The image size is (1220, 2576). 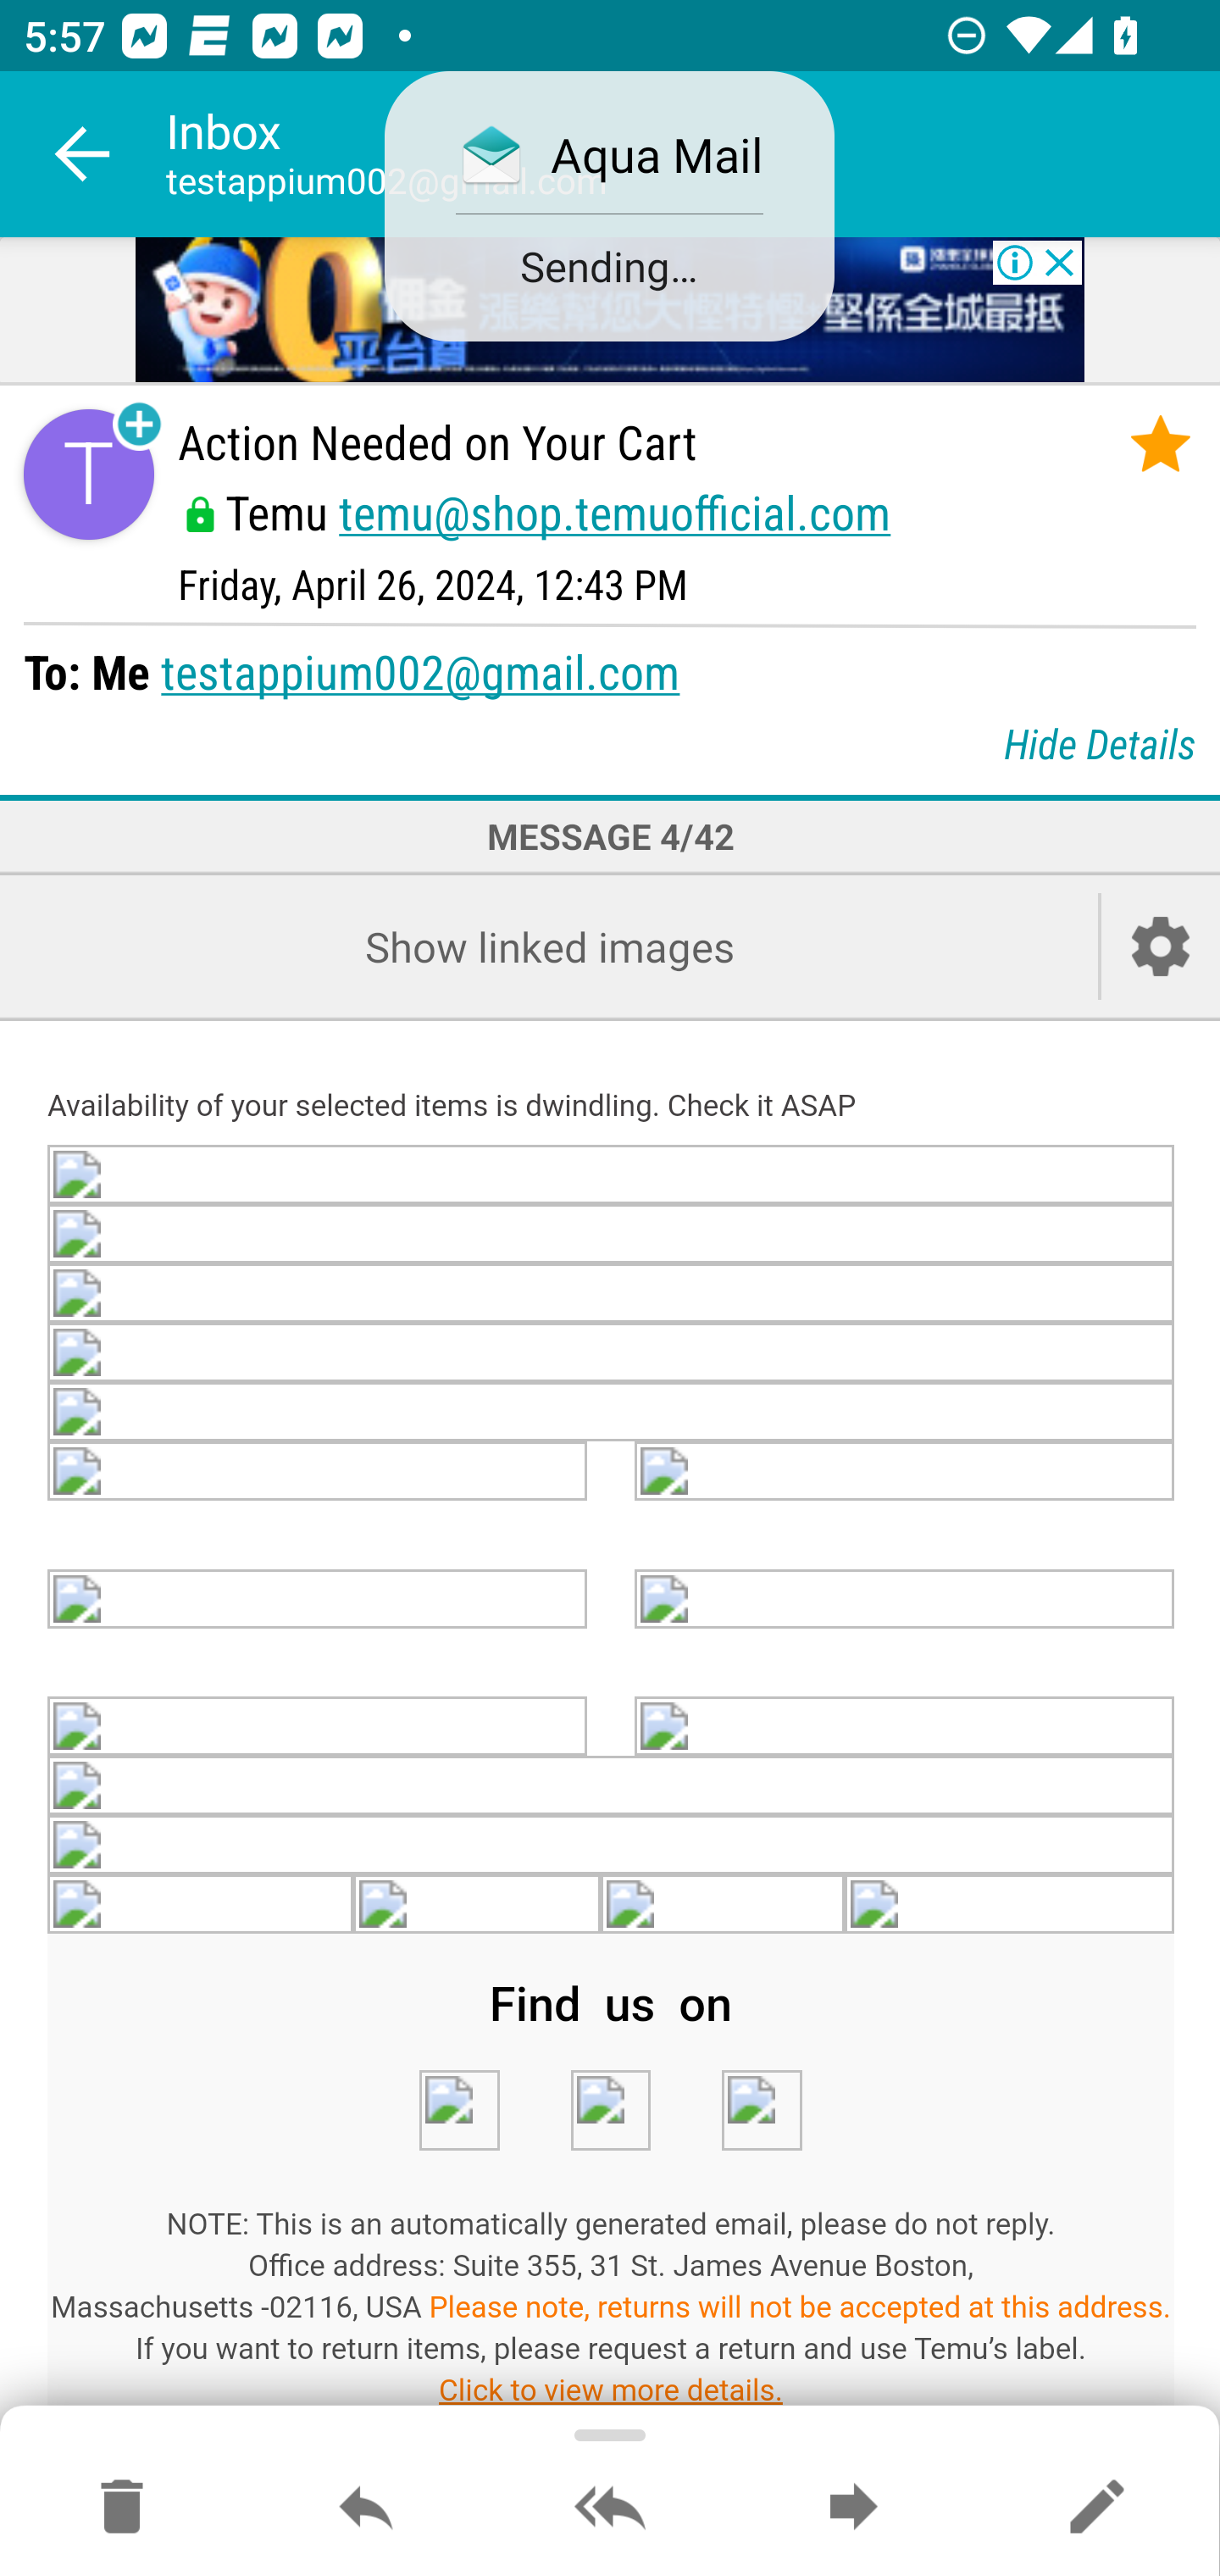 I want to click on data:, so click(x=1009, y=1905).